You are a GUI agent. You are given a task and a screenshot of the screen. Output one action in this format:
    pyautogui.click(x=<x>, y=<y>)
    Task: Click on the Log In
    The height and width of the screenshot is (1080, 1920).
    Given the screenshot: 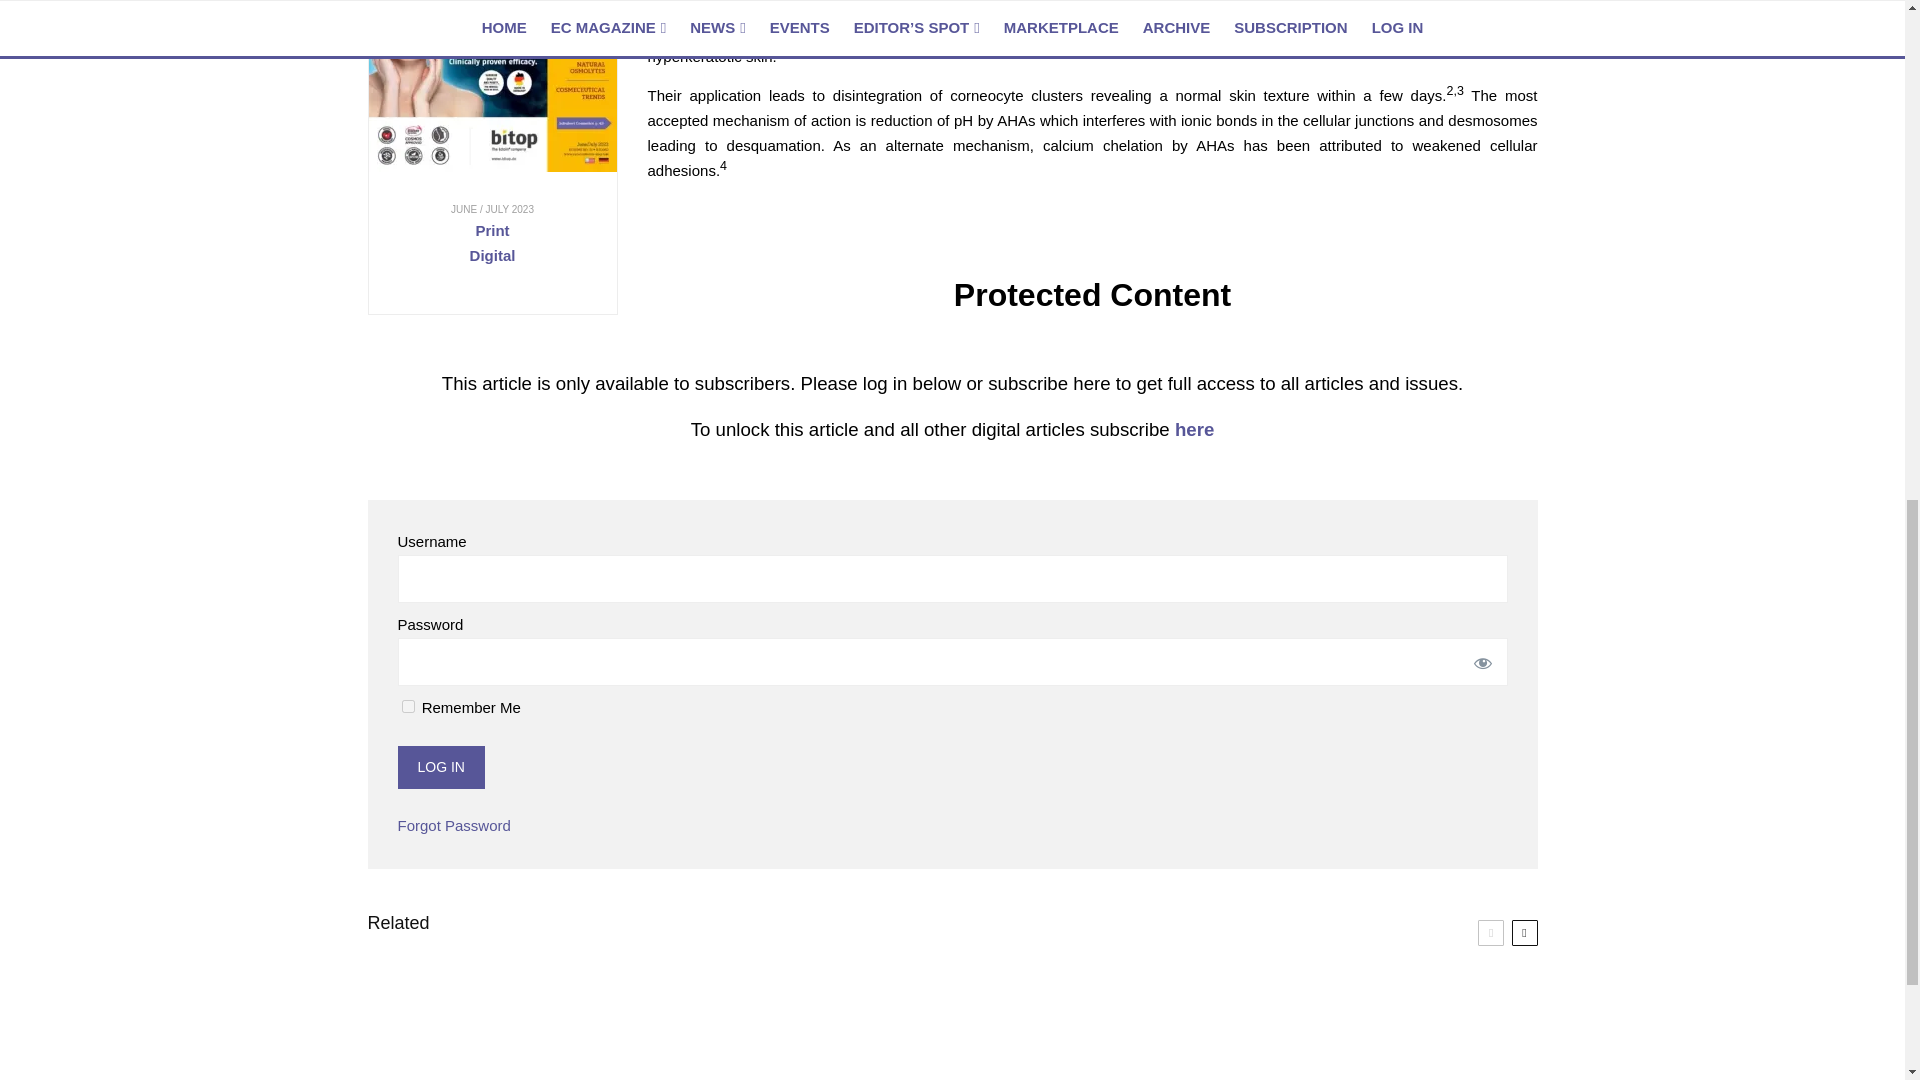 What is the action you would take?
    pyautogui.click(x=441, y=768)
    